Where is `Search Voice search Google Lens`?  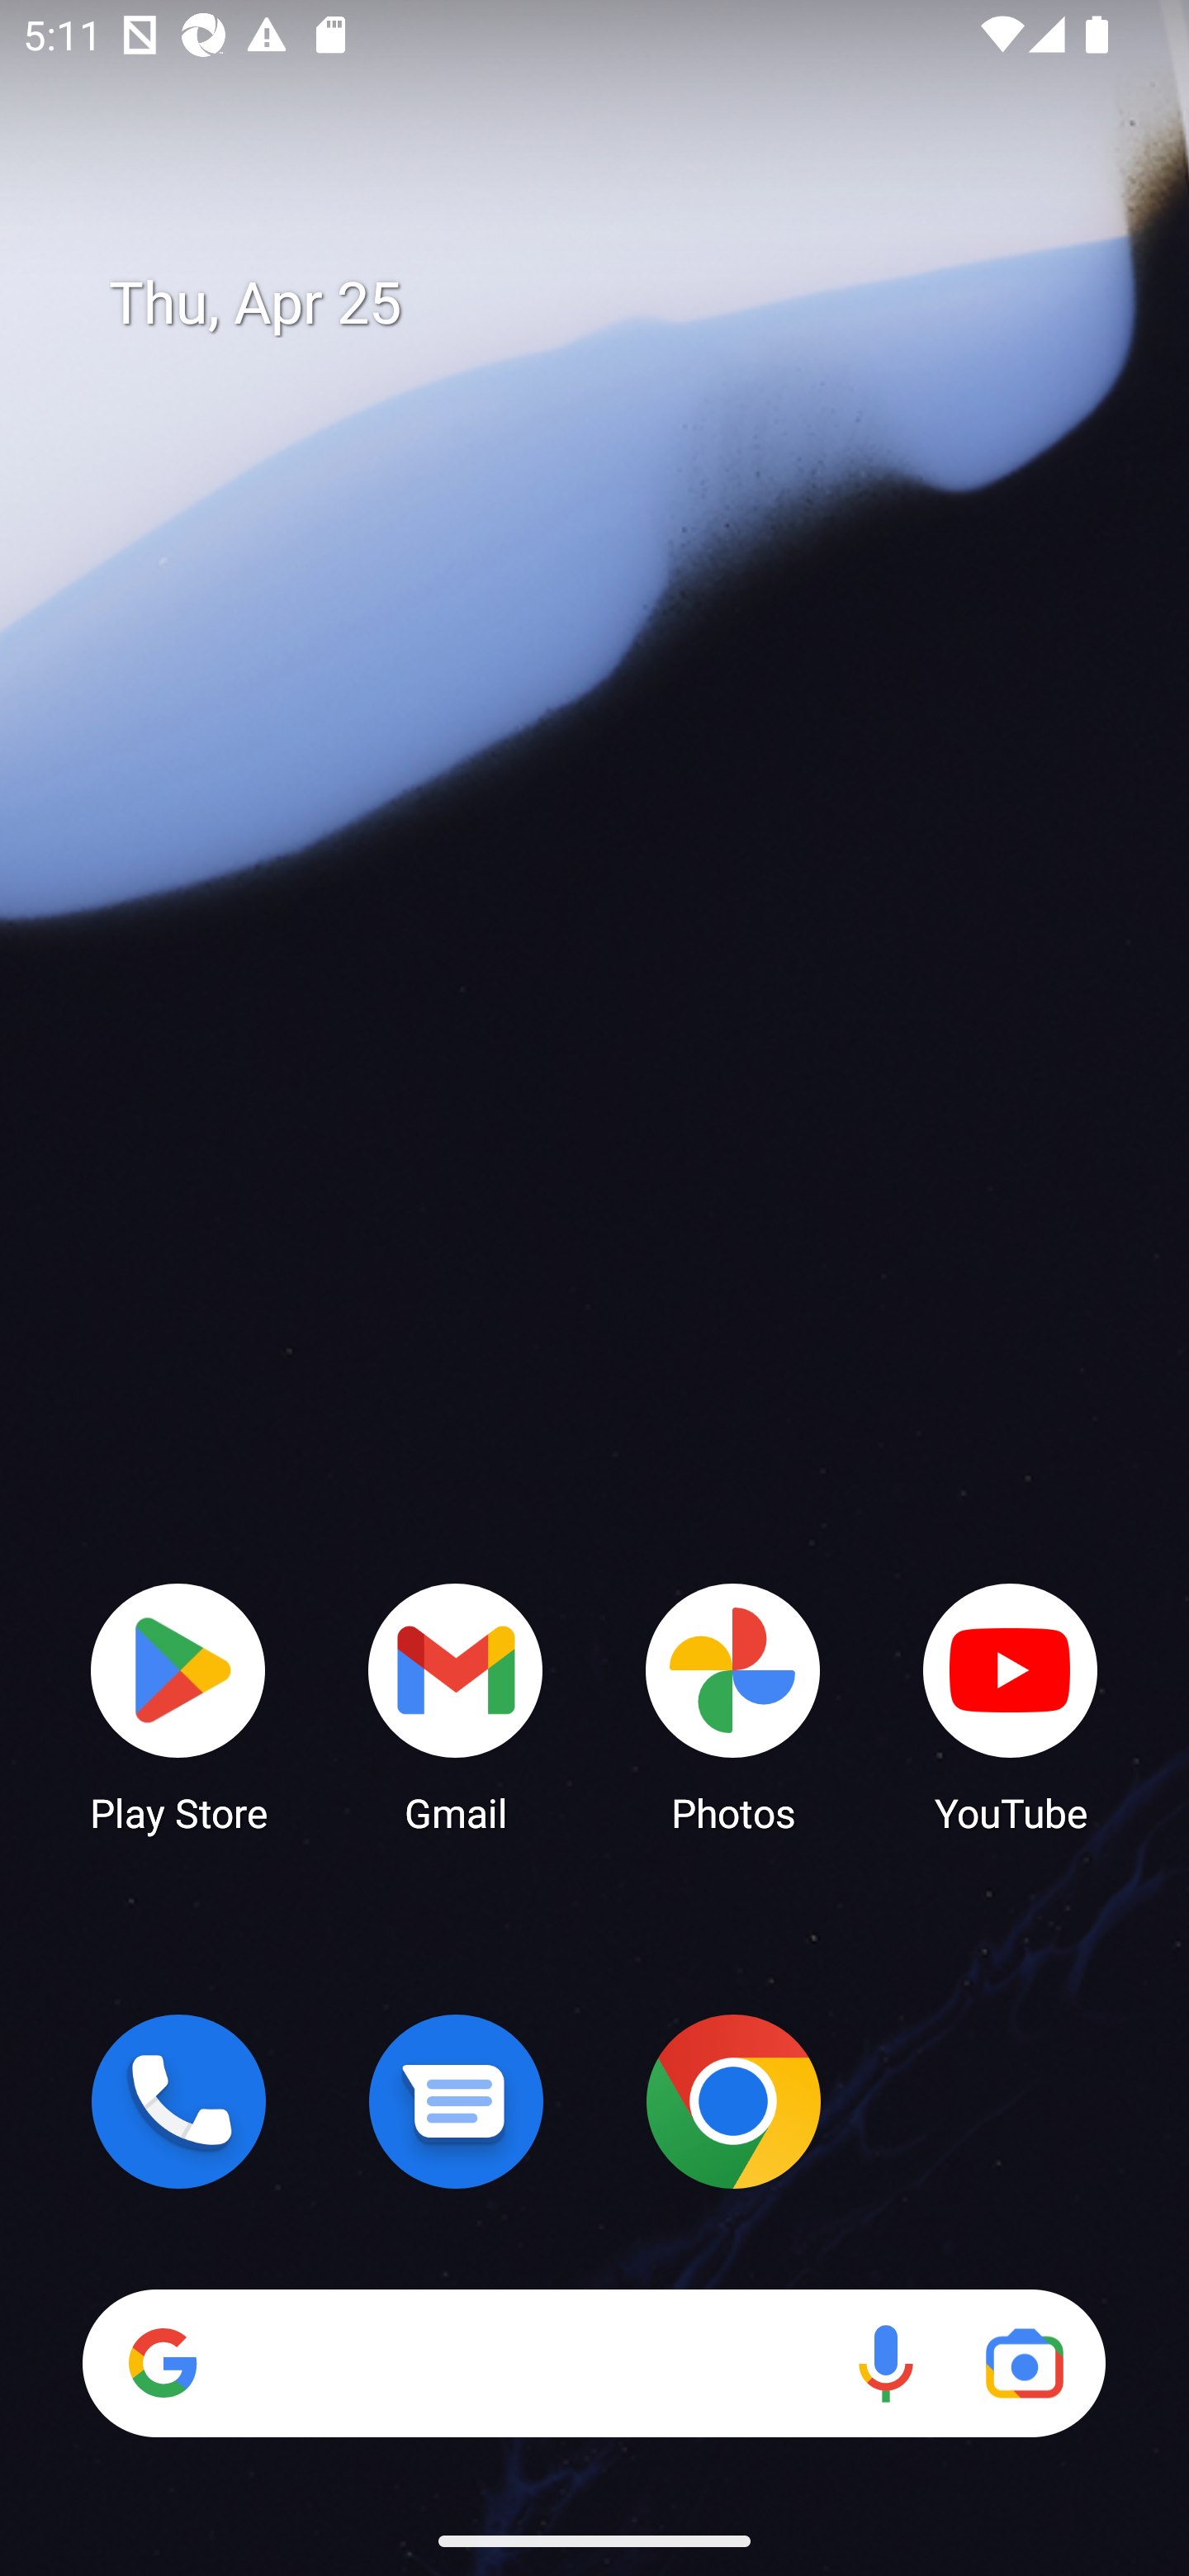 Search Voice search Google Lens is located at coordinates (594, 2363).